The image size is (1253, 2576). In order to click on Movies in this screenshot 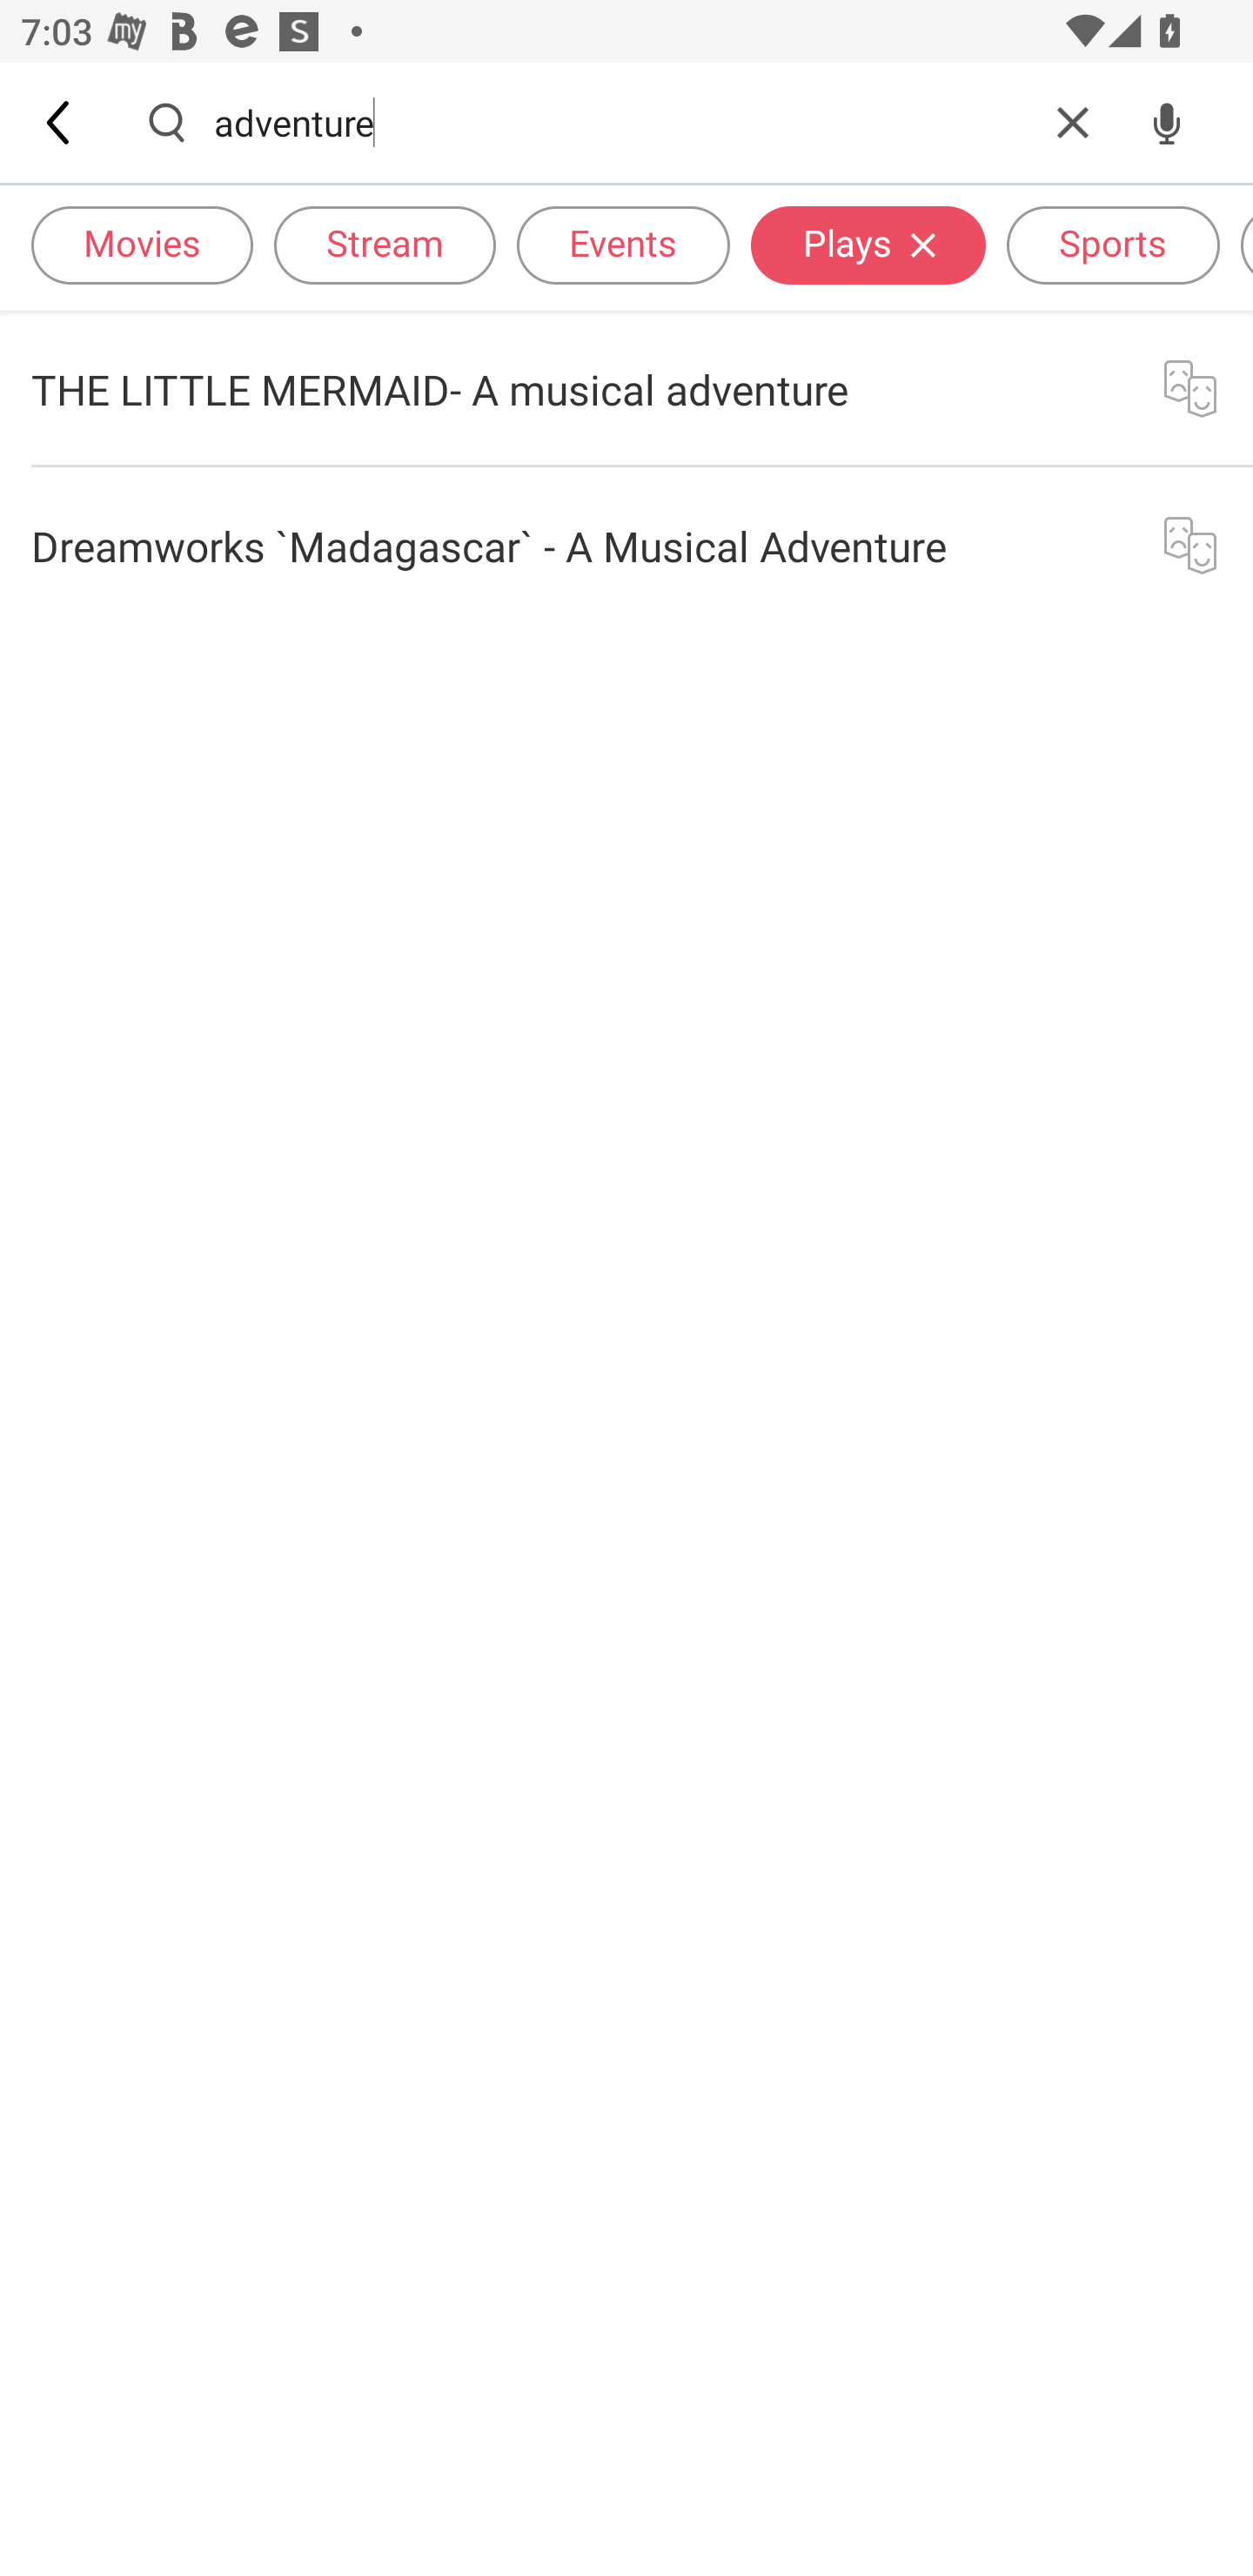, I will do `click(142, 244)`.